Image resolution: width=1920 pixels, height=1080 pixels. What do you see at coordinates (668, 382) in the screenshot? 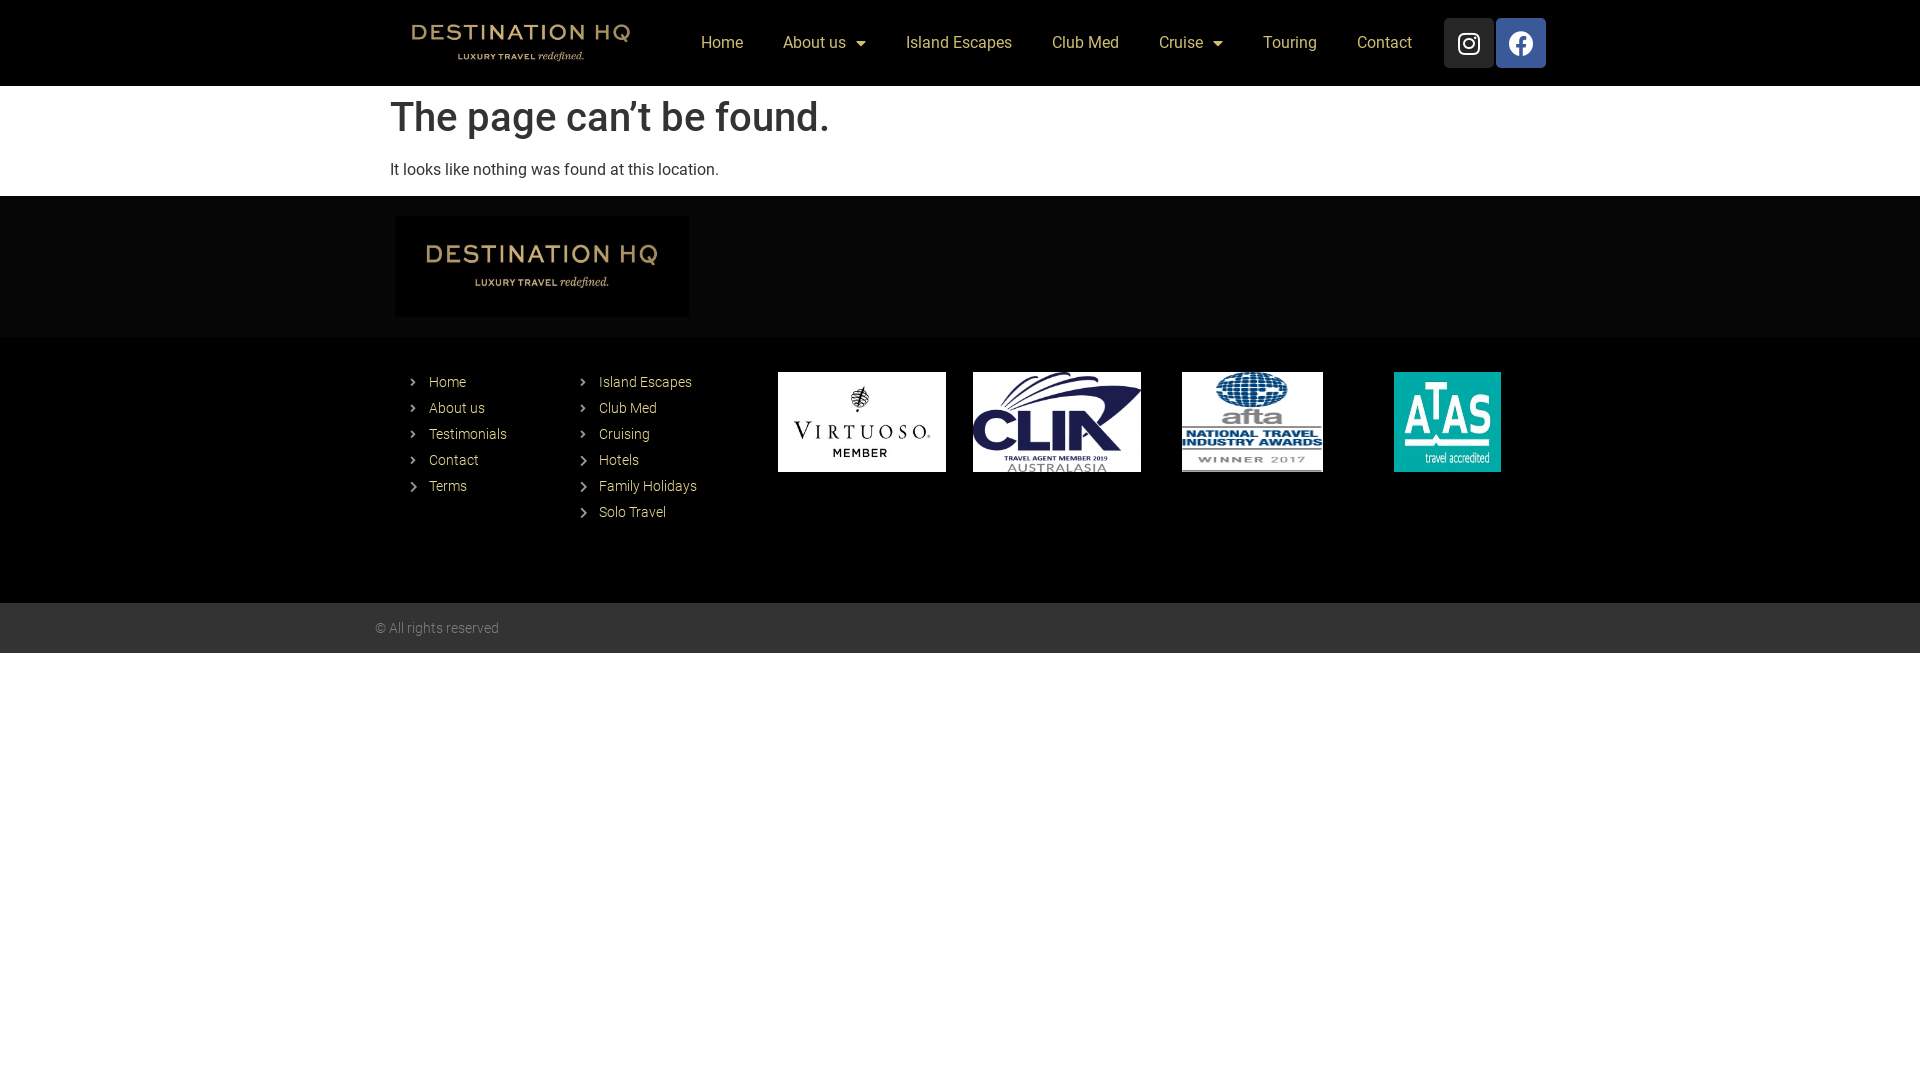
I see `Island Escapes` at bounding box center [668, 382].